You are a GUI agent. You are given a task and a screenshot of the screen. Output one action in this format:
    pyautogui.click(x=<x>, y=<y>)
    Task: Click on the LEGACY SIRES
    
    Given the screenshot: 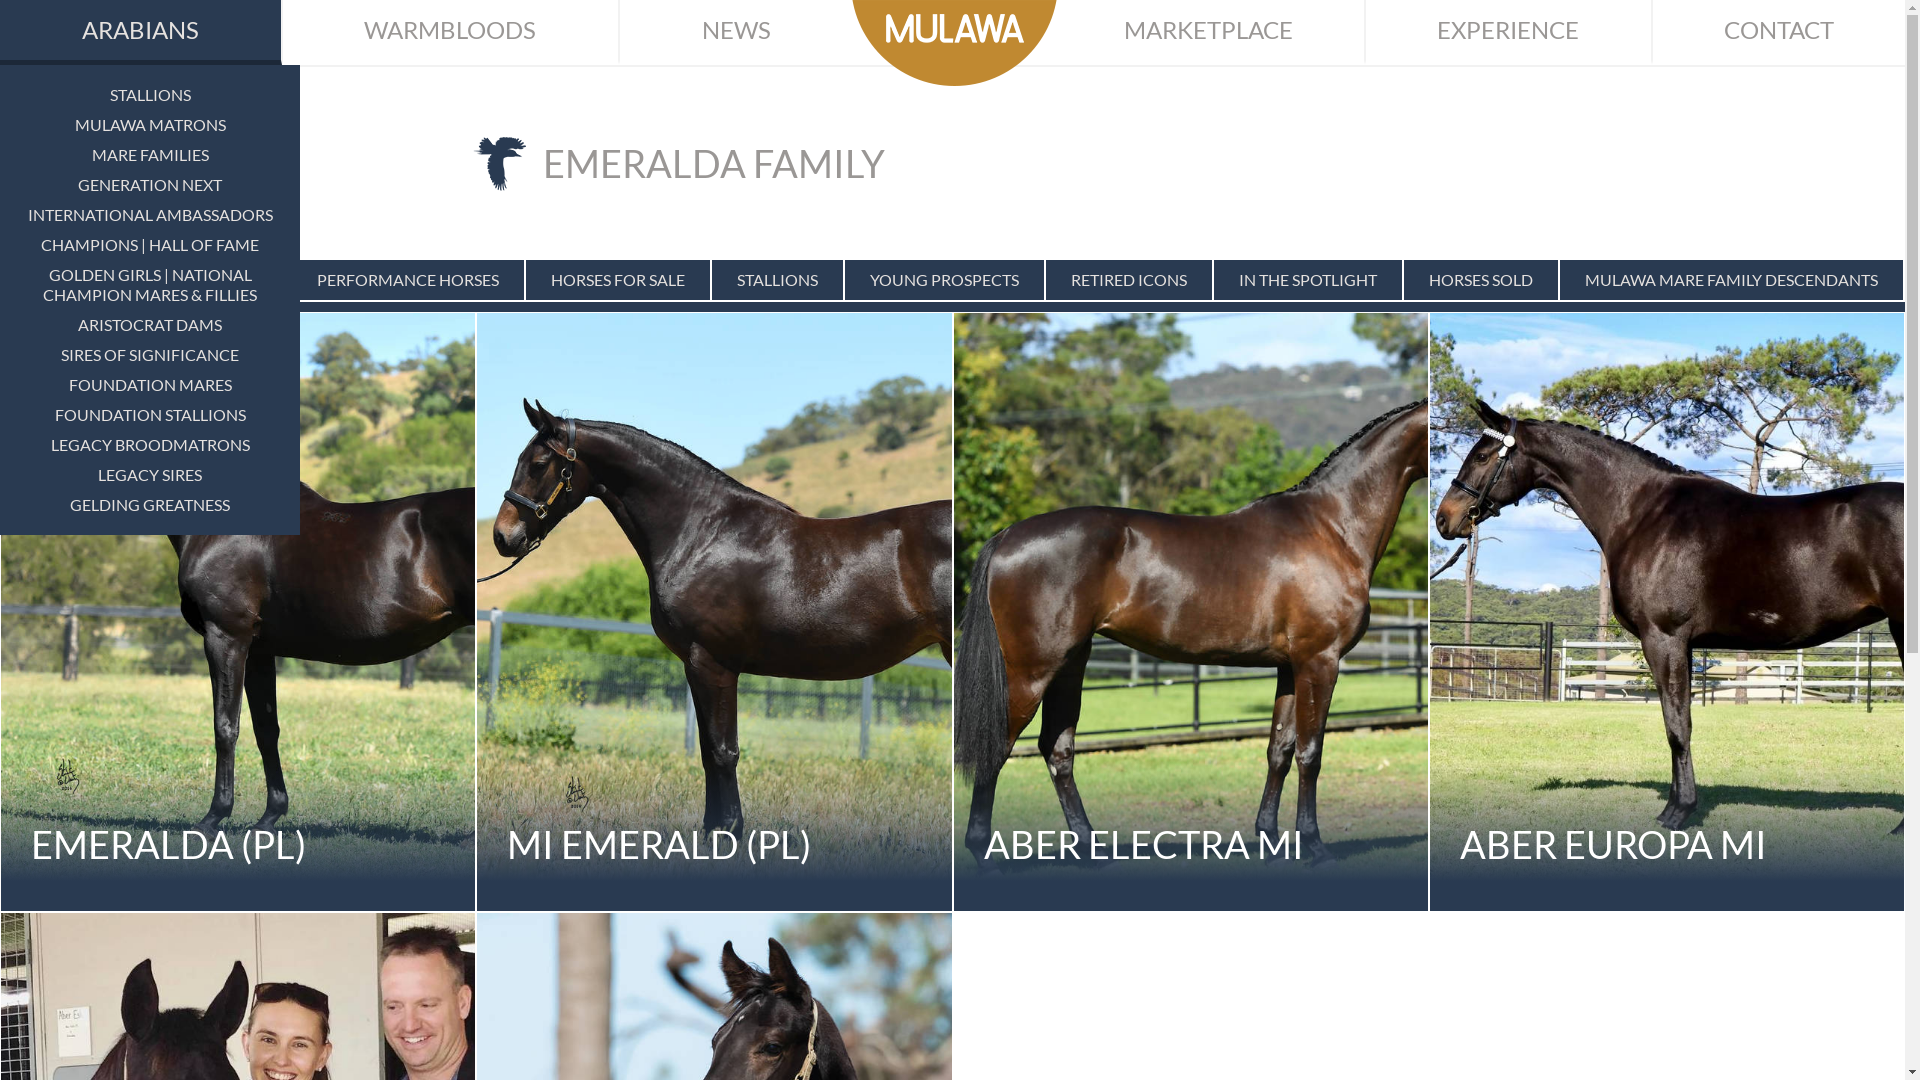 What is the action you would take?
    pyautogui.click(x=150, y=475)
    